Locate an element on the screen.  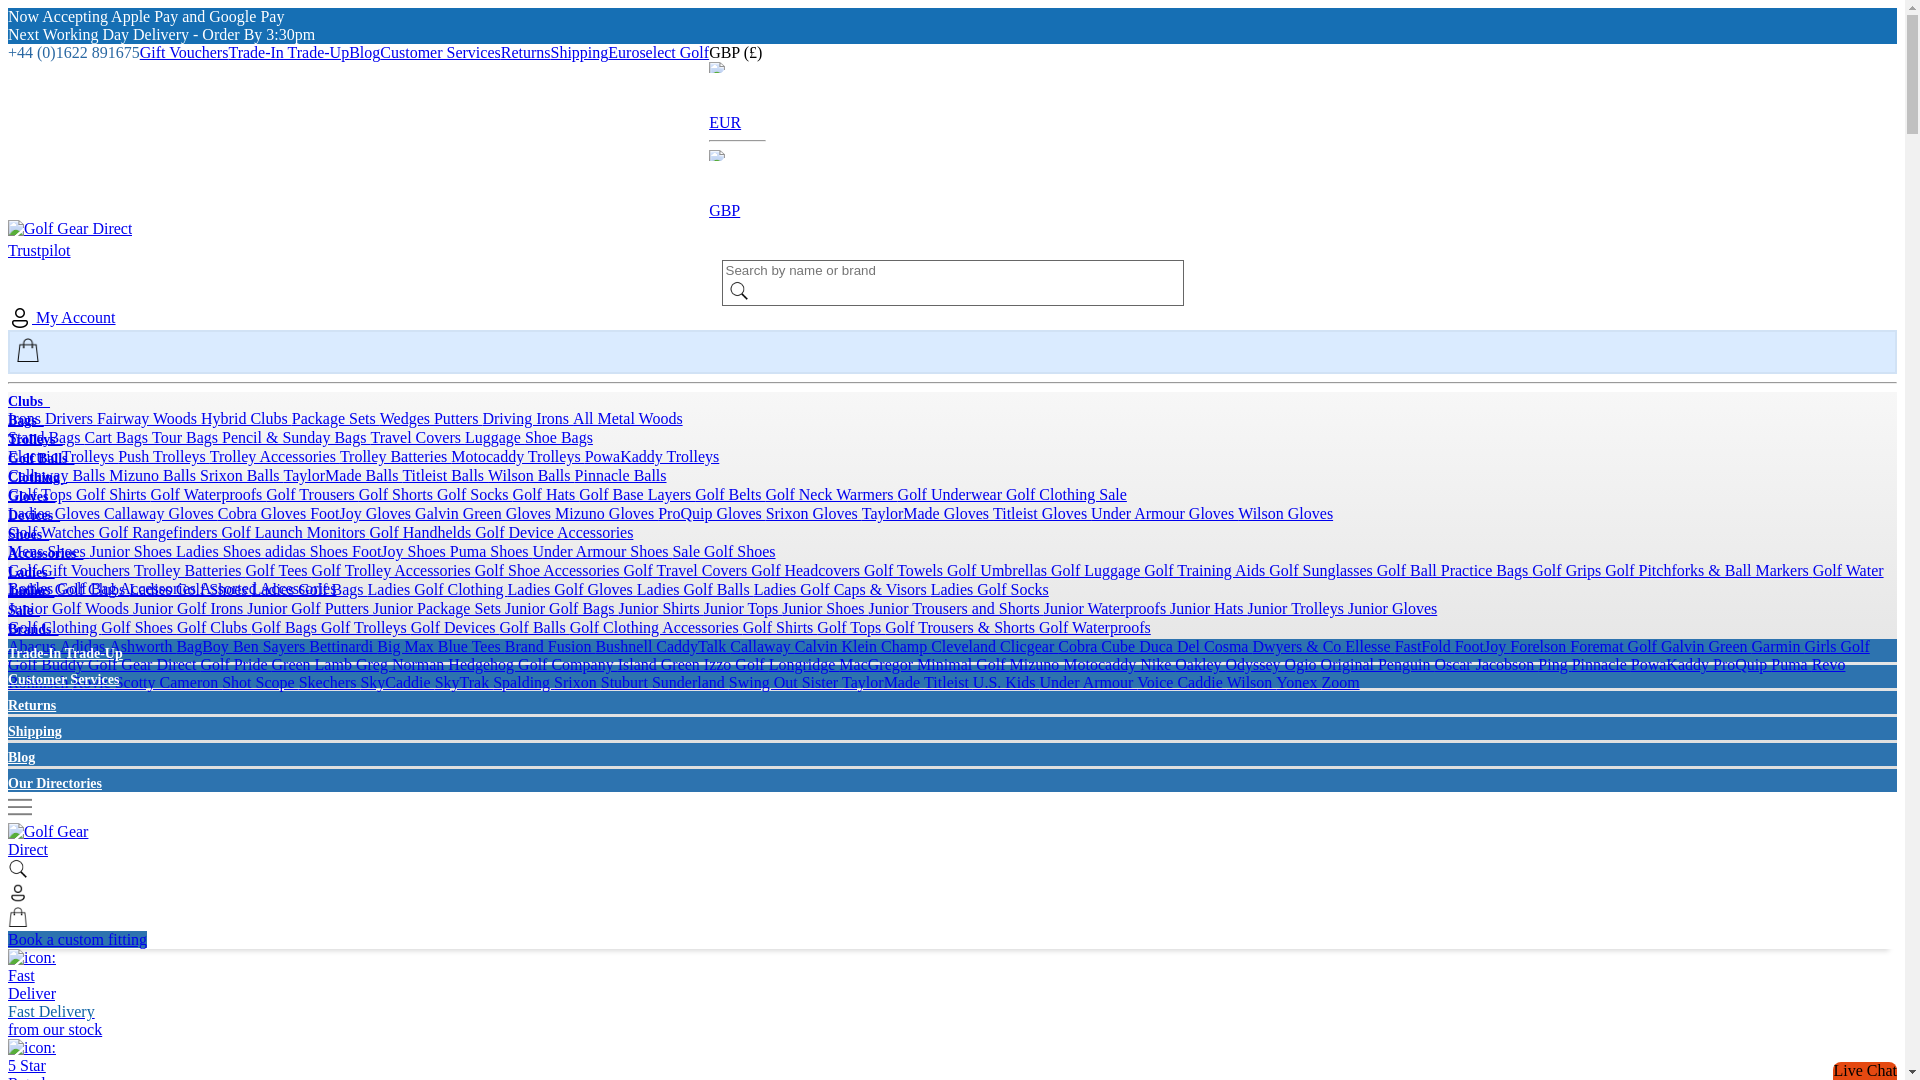
Shoe Bags is located at coordinates (558, 437).